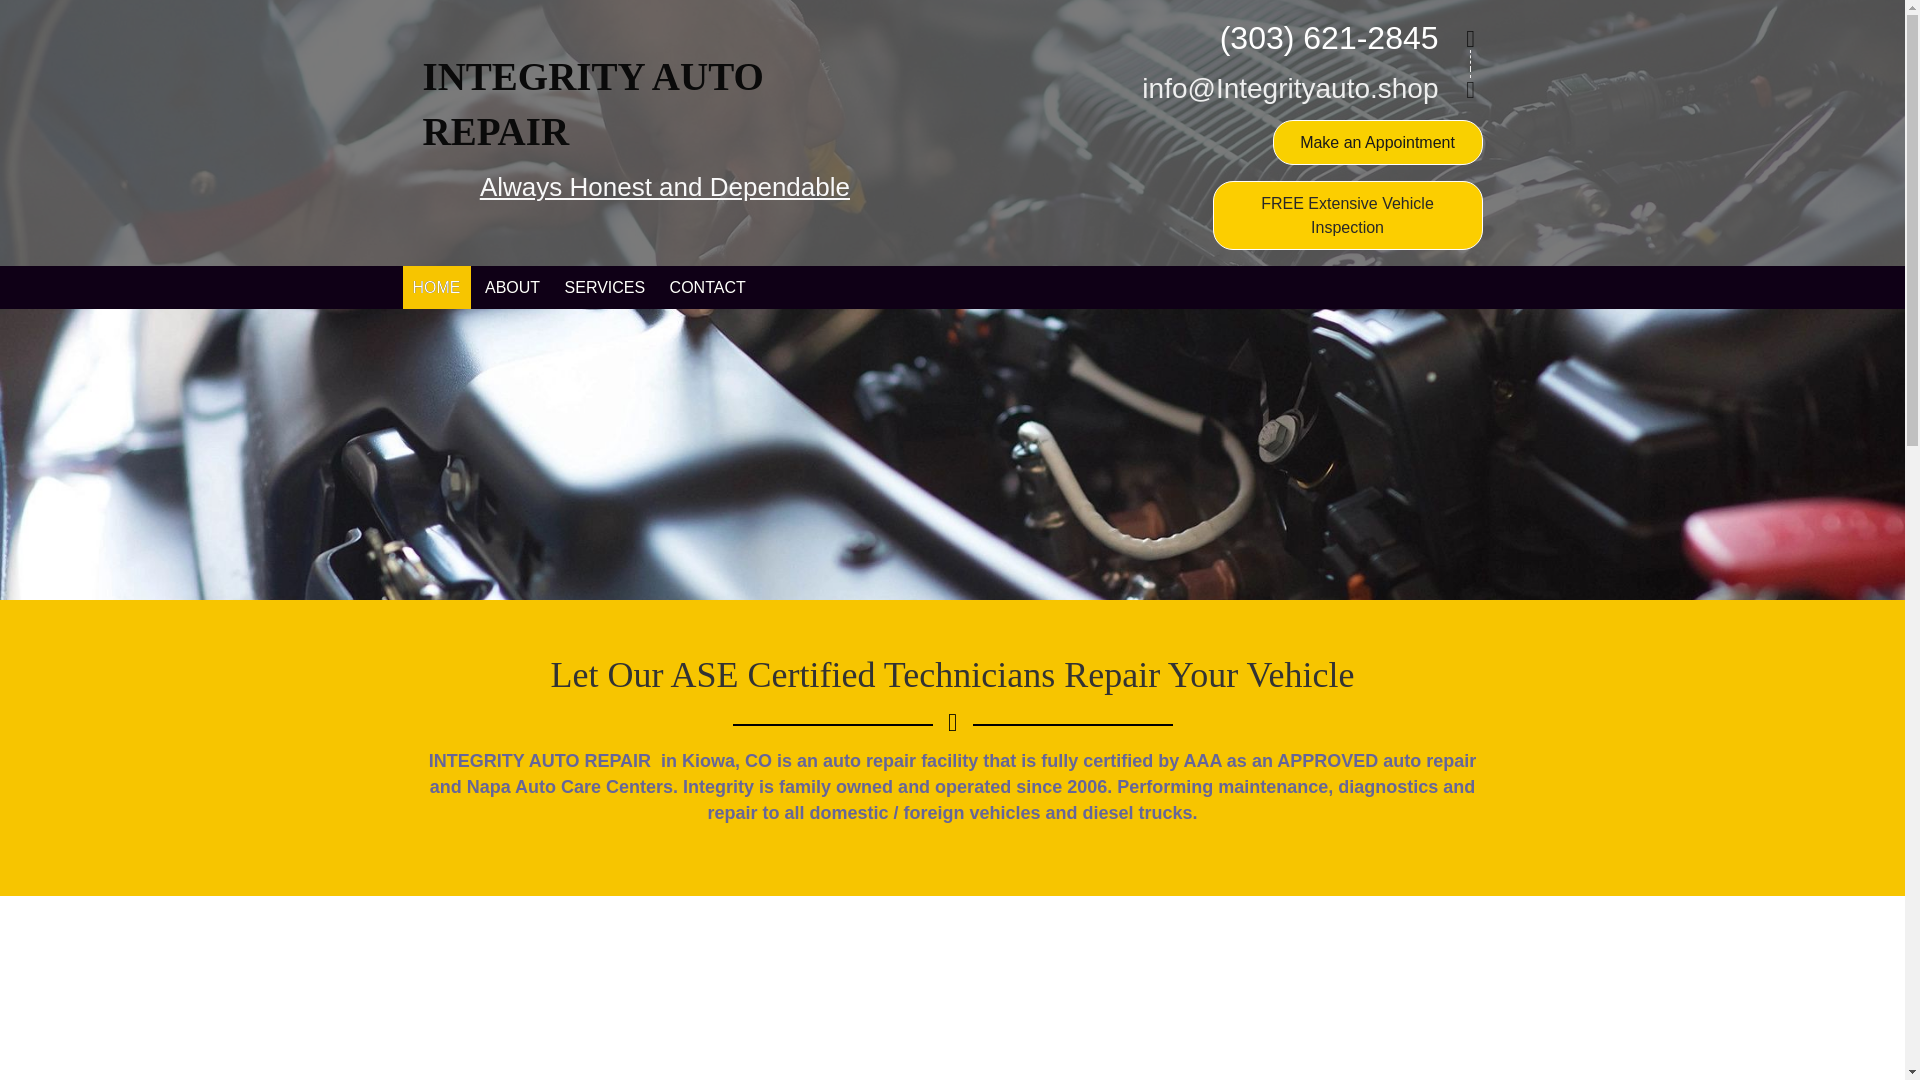  Describe the element at coordinates (708, 286) in the screenshot. I see `CONTACT` at that location.